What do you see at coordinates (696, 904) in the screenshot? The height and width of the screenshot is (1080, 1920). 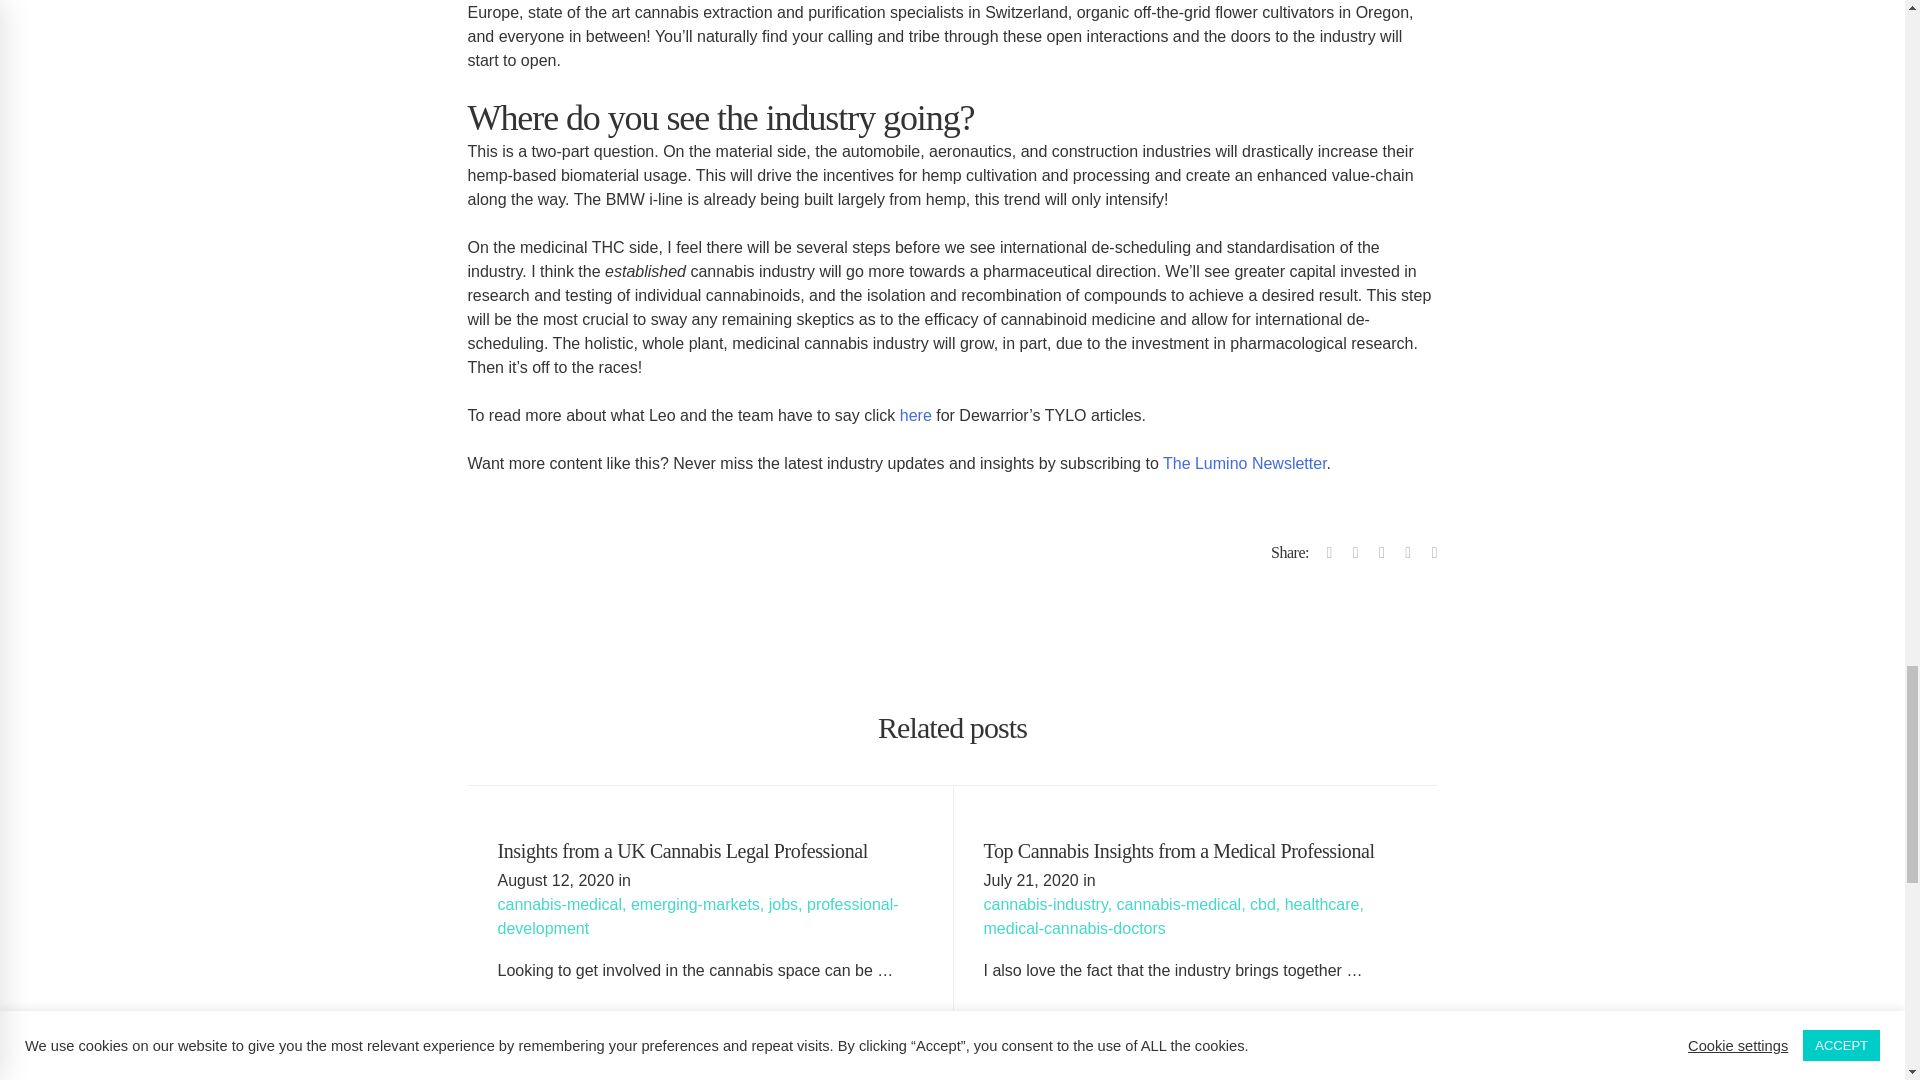 I see `emerging-markets` at bounding box center [696, 904].